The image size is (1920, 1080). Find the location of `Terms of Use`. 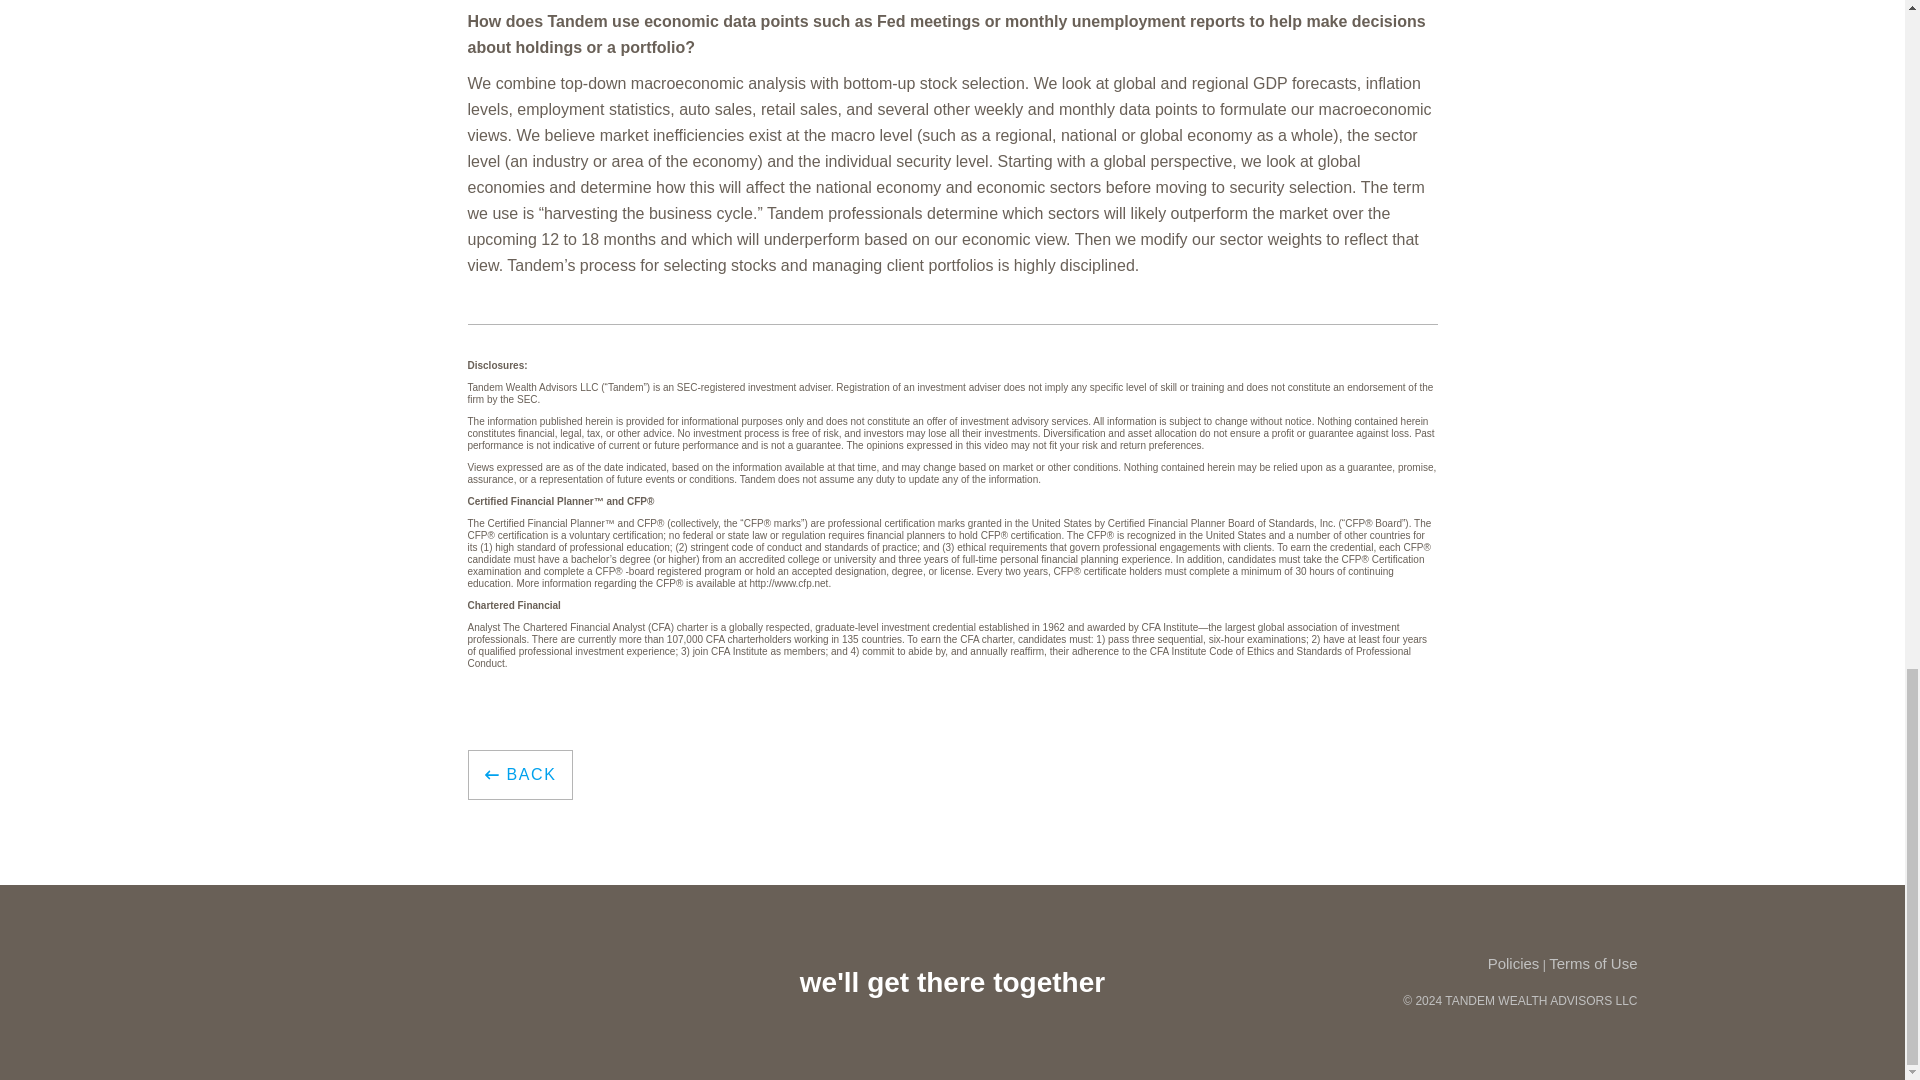

Terms of Use is located at coordinates (1593, 963).